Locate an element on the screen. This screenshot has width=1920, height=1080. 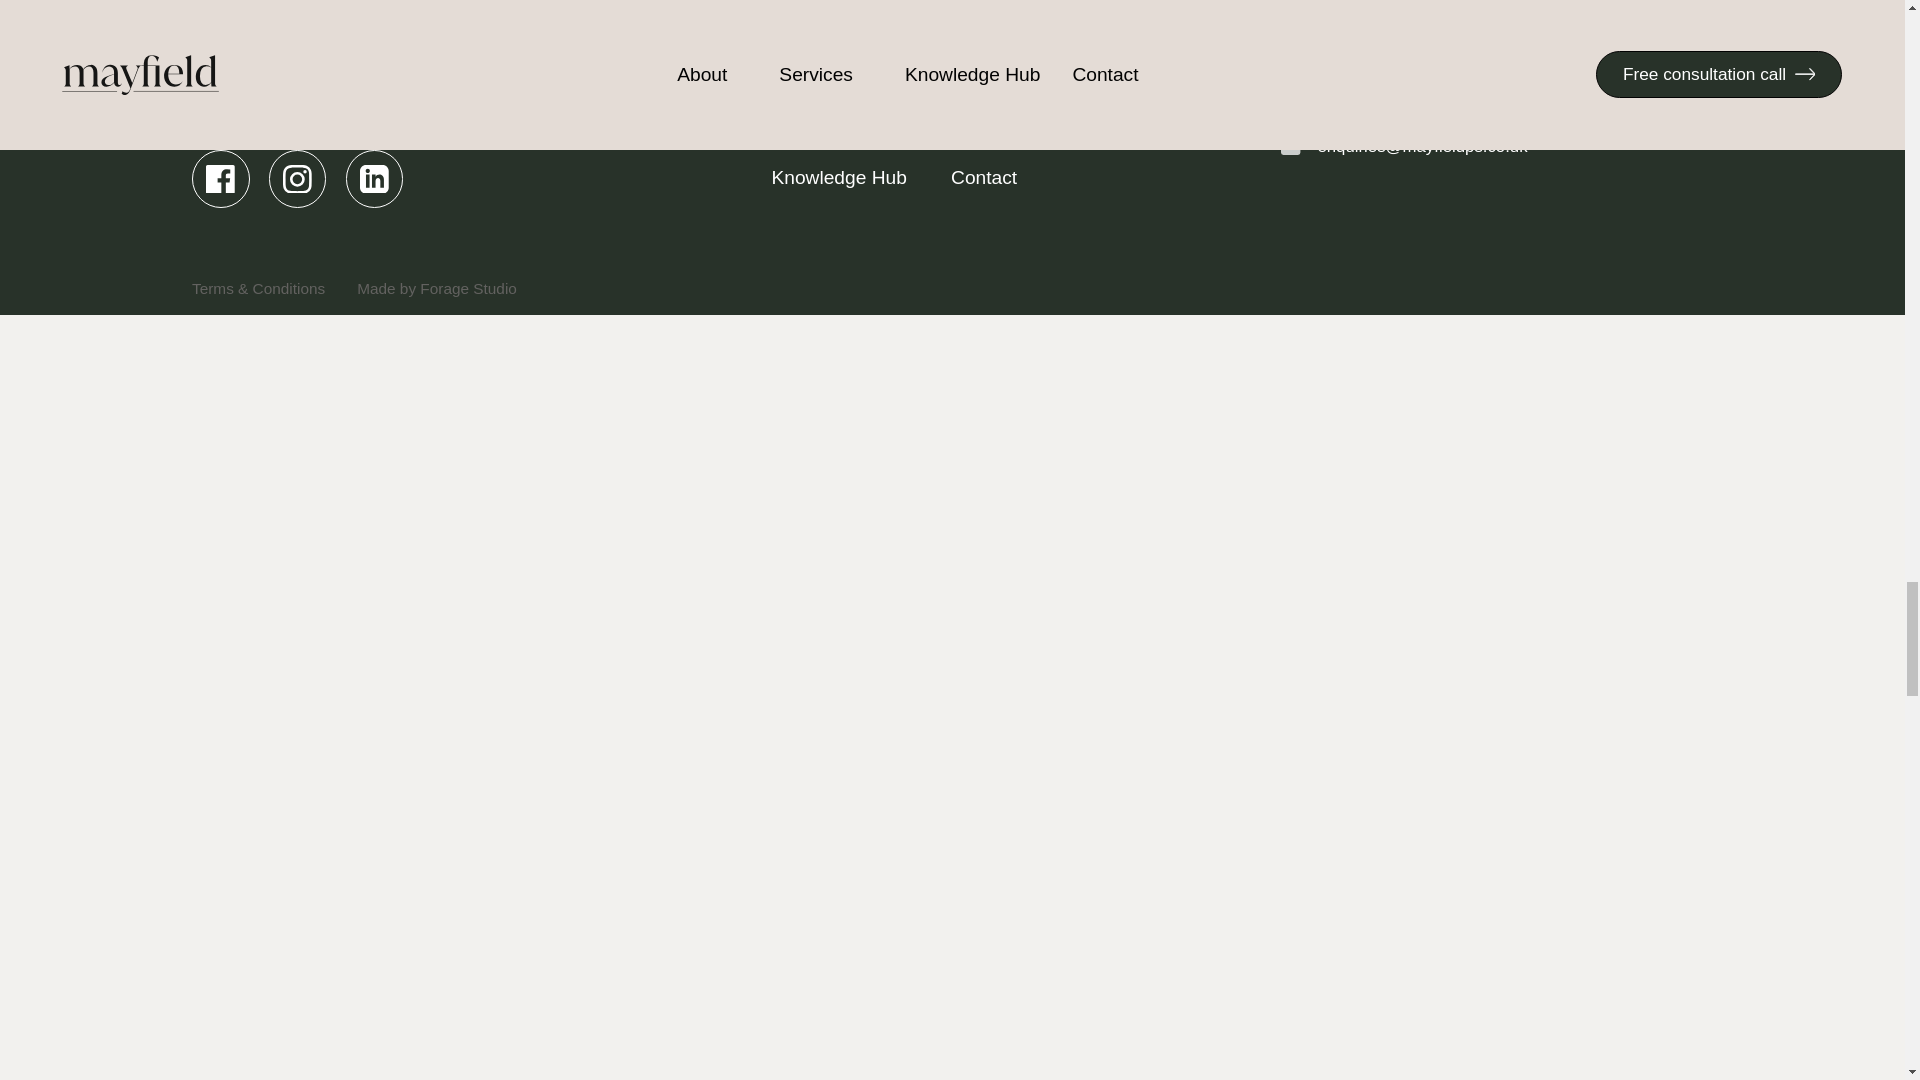
0333 444 0837 is located at coordinates (1353, 46).